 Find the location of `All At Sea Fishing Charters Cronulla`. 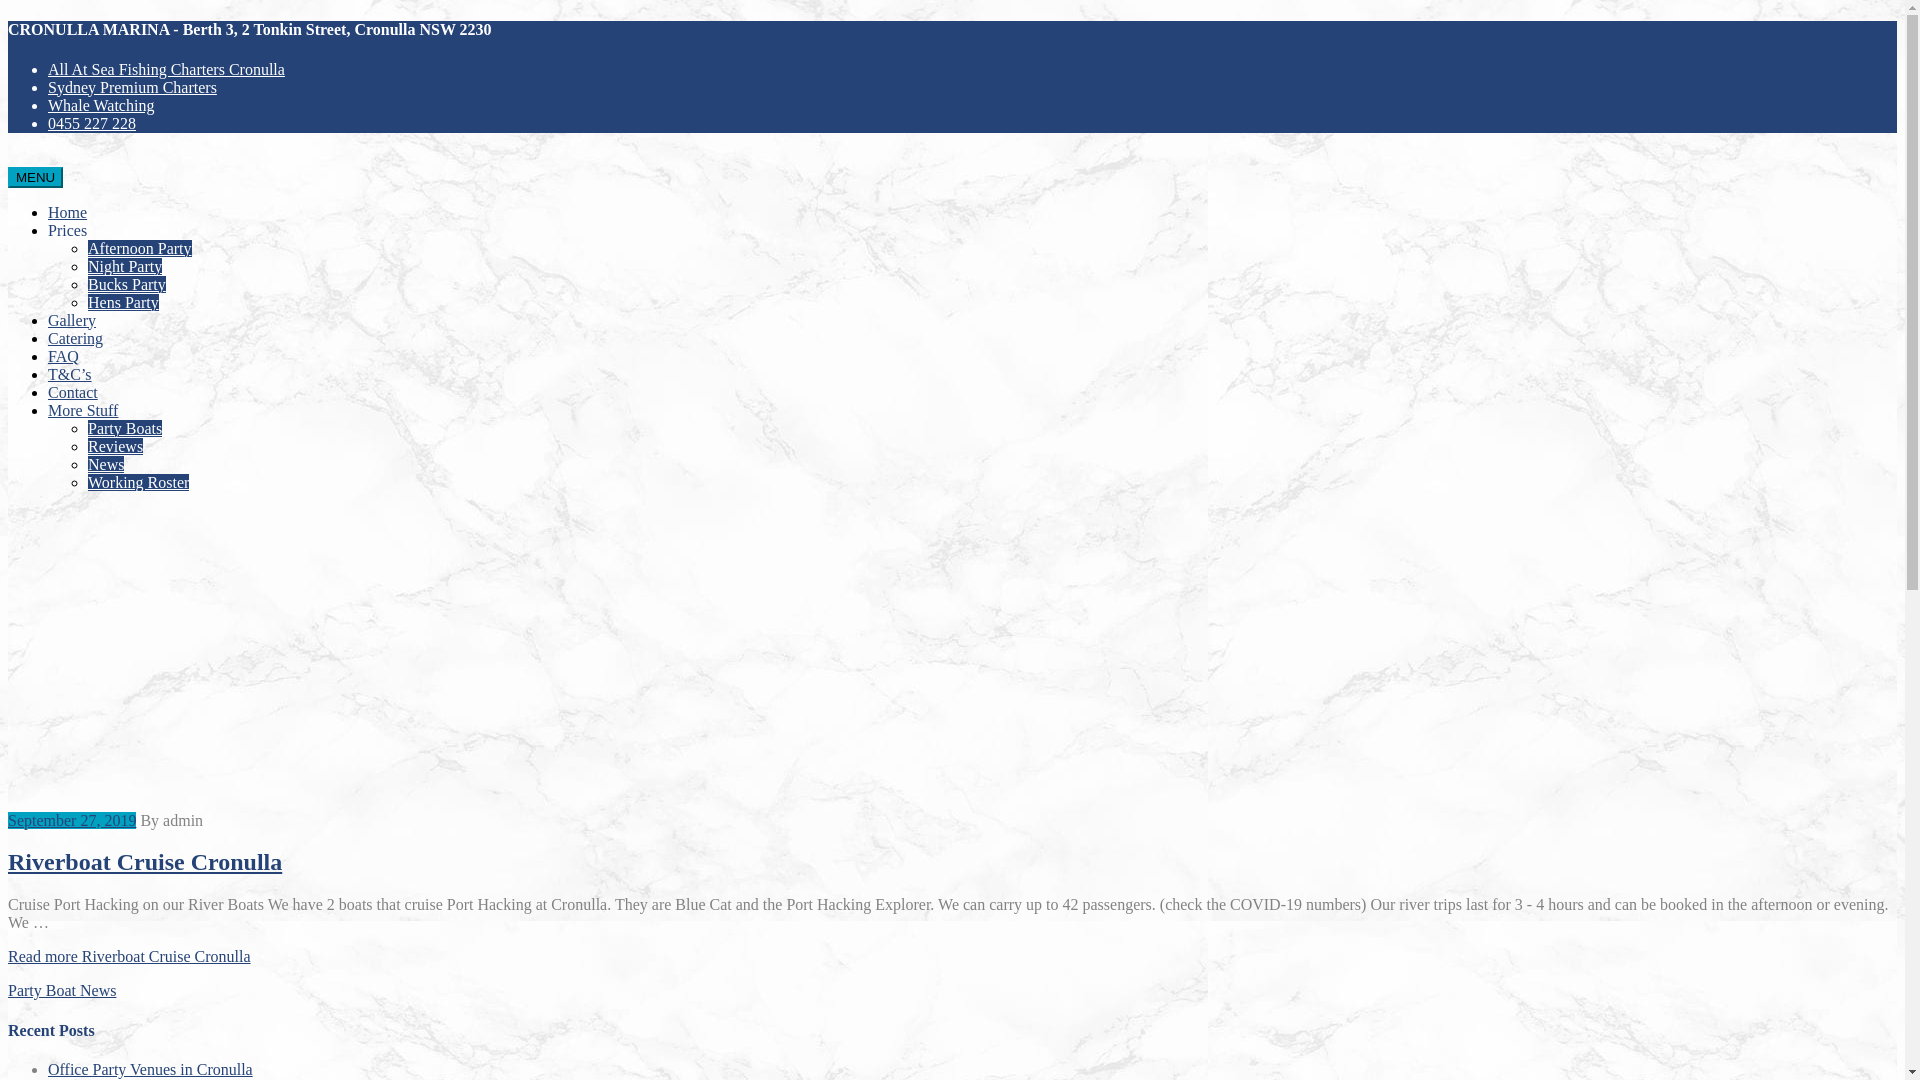

All At Sea Fishing Charters Cronulla is located at coordinates (166, 69).